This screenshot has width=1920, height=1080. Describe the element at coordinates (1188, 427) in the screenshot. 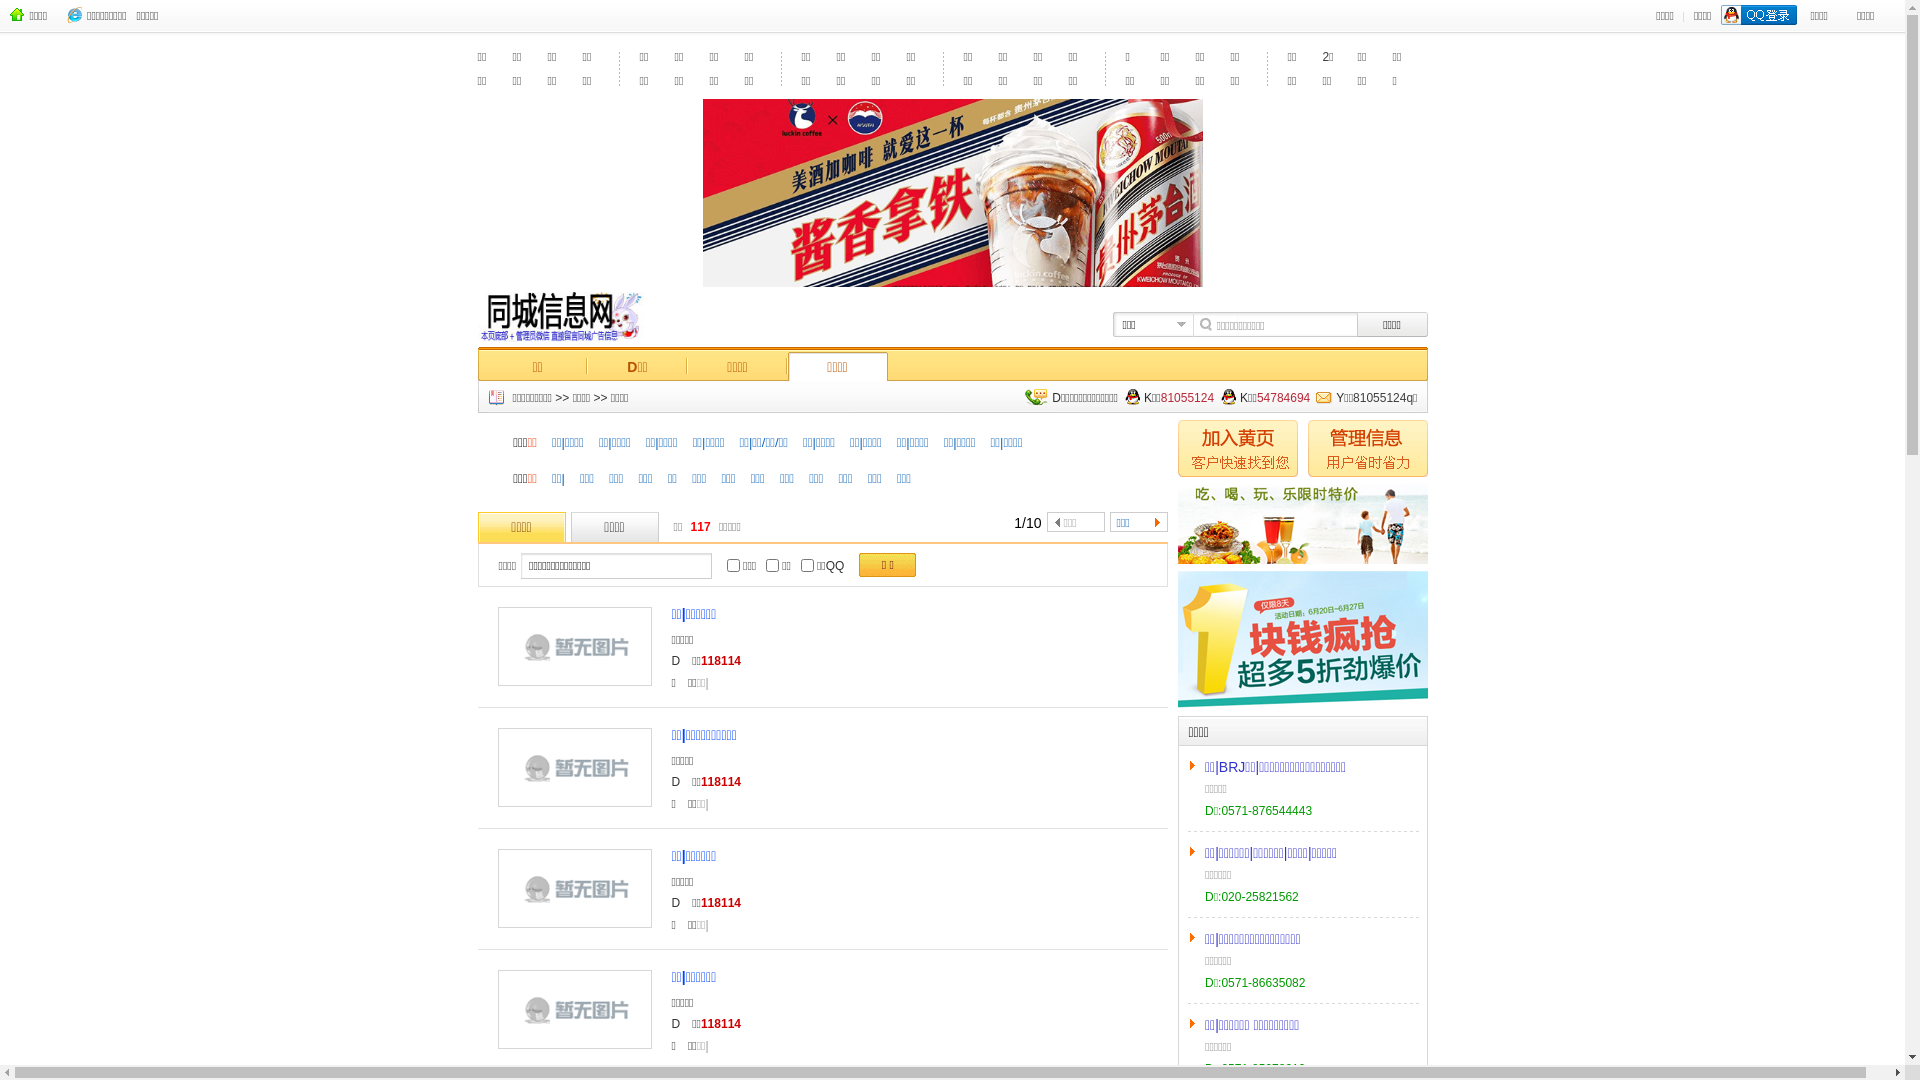

I see `81055124` at that location.